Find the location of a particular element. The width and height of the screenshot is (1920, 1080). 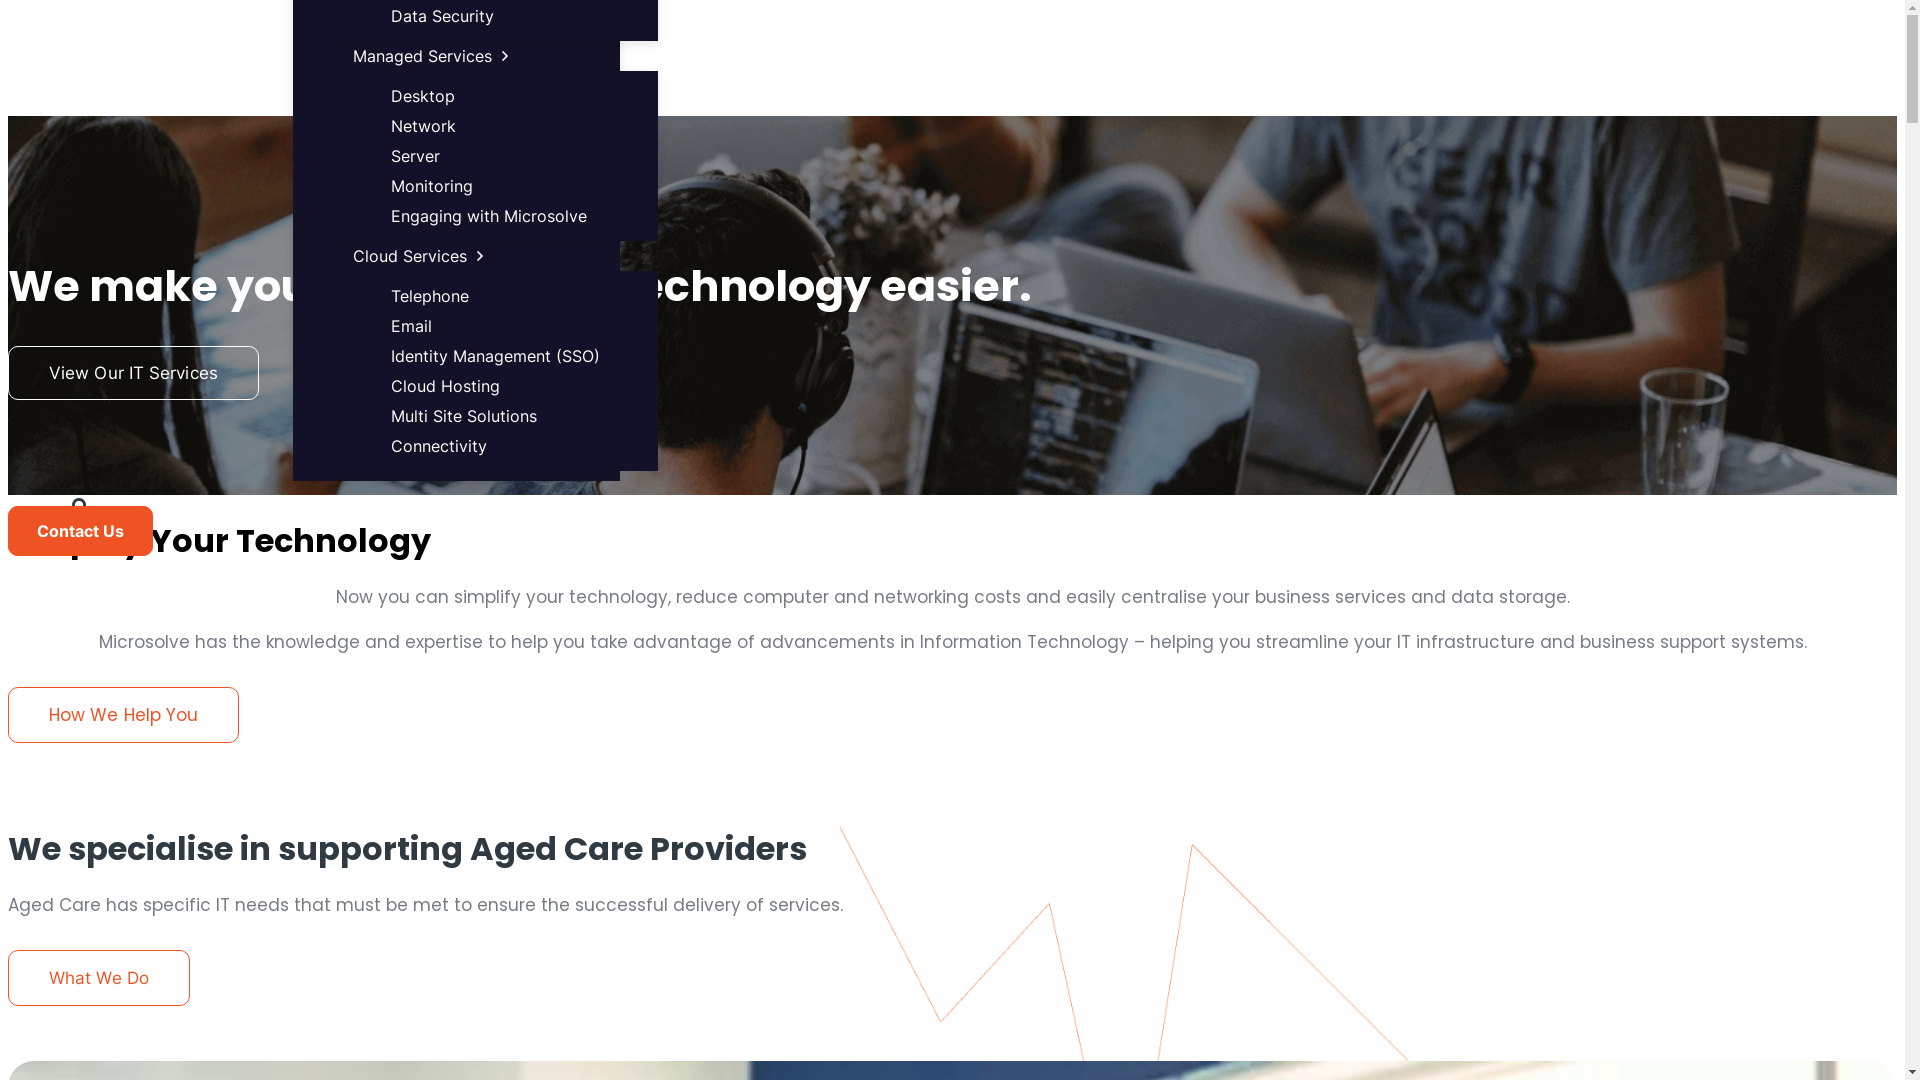

What We Do is located at coordinates (99, 978).